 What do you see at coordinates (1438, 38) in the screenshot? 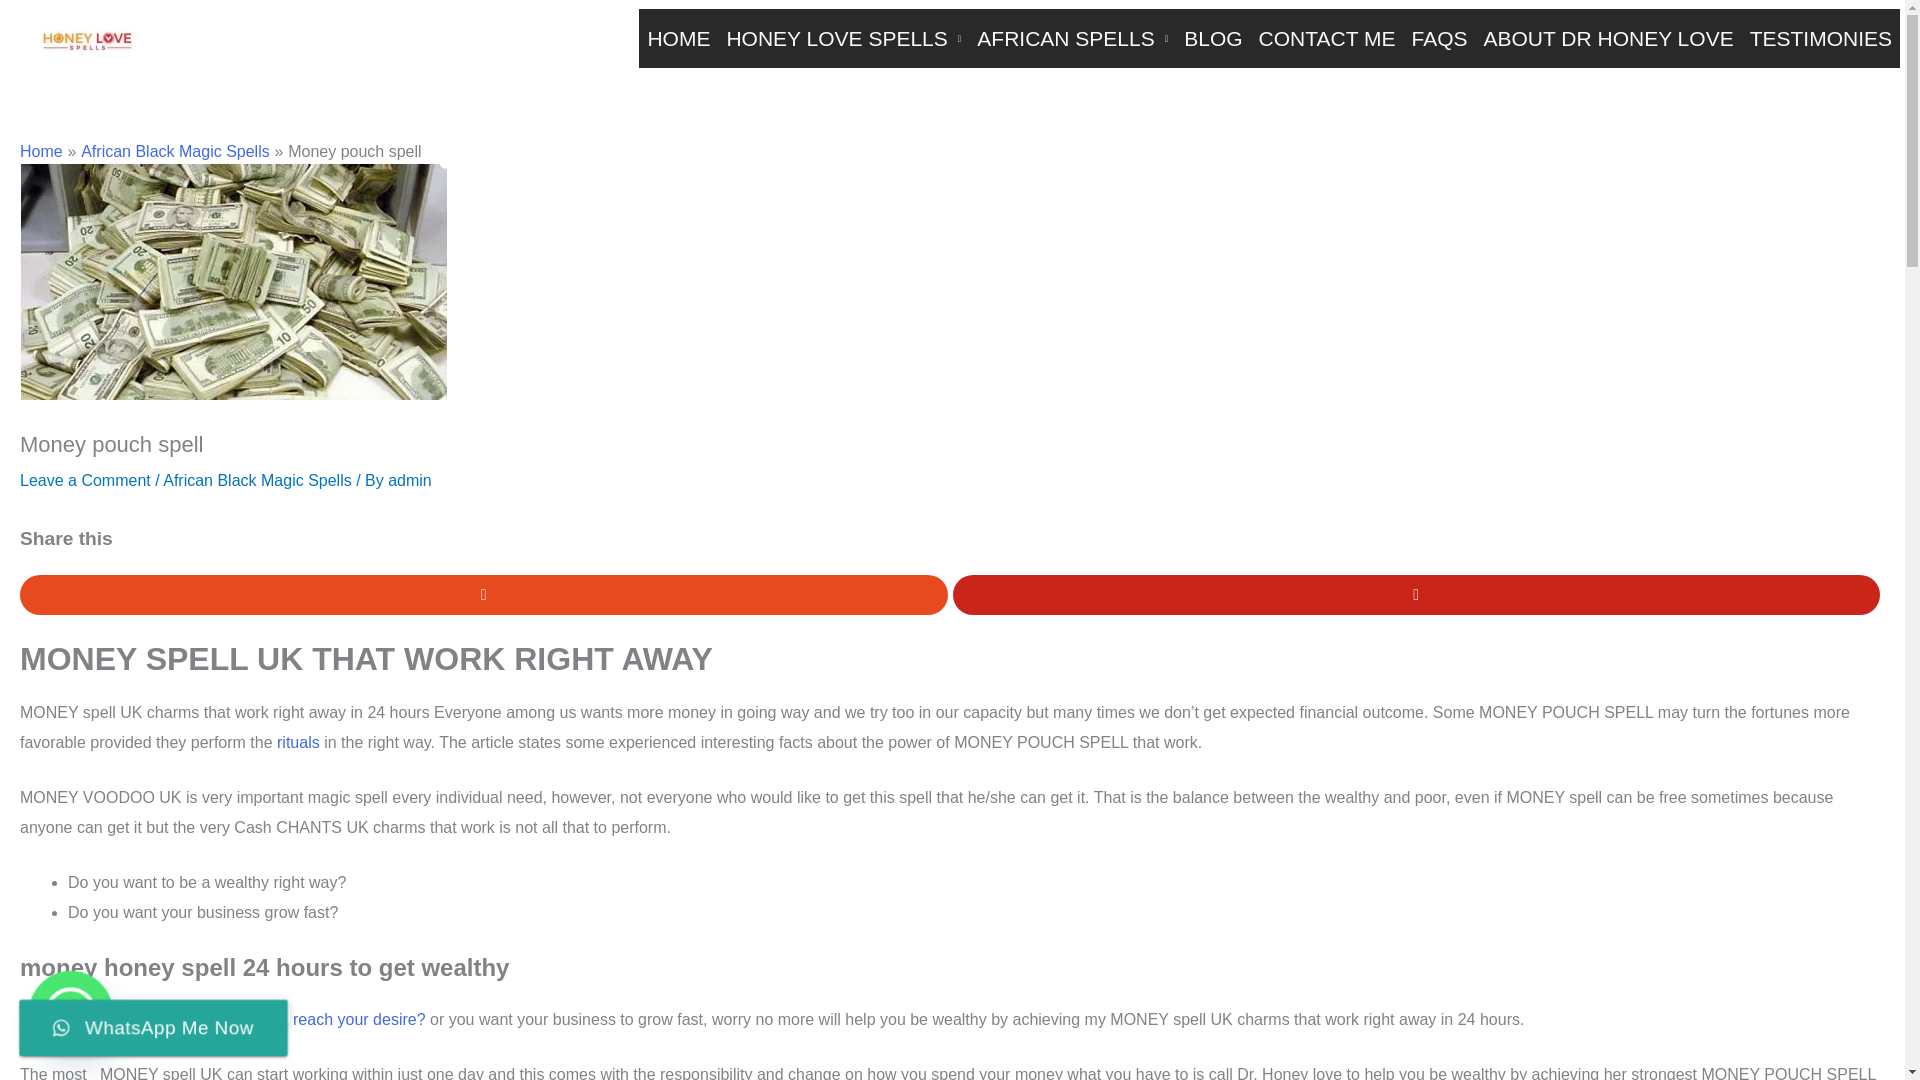
I see `FAQS` at bounding box center [1438, 38].